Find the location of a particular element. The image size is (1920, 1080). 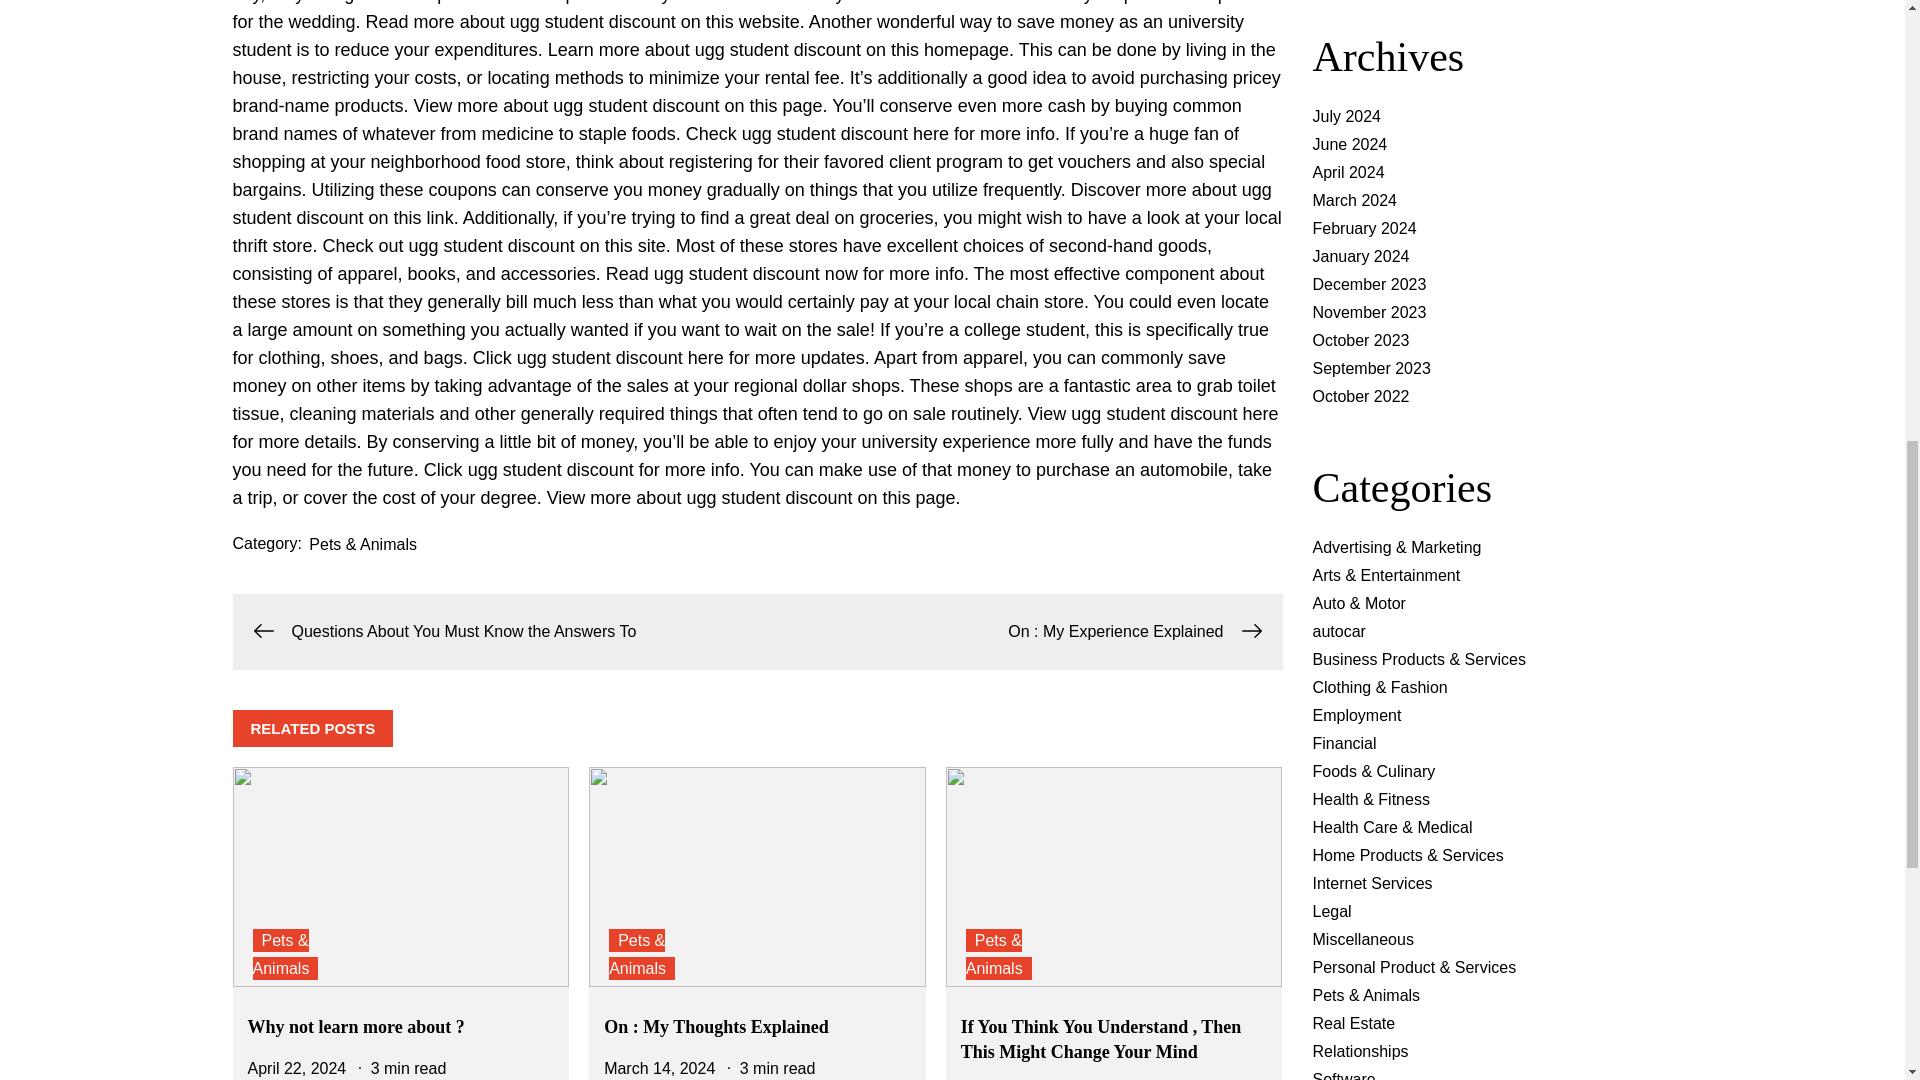

March 2024 is located at coordinates (1354, 200).